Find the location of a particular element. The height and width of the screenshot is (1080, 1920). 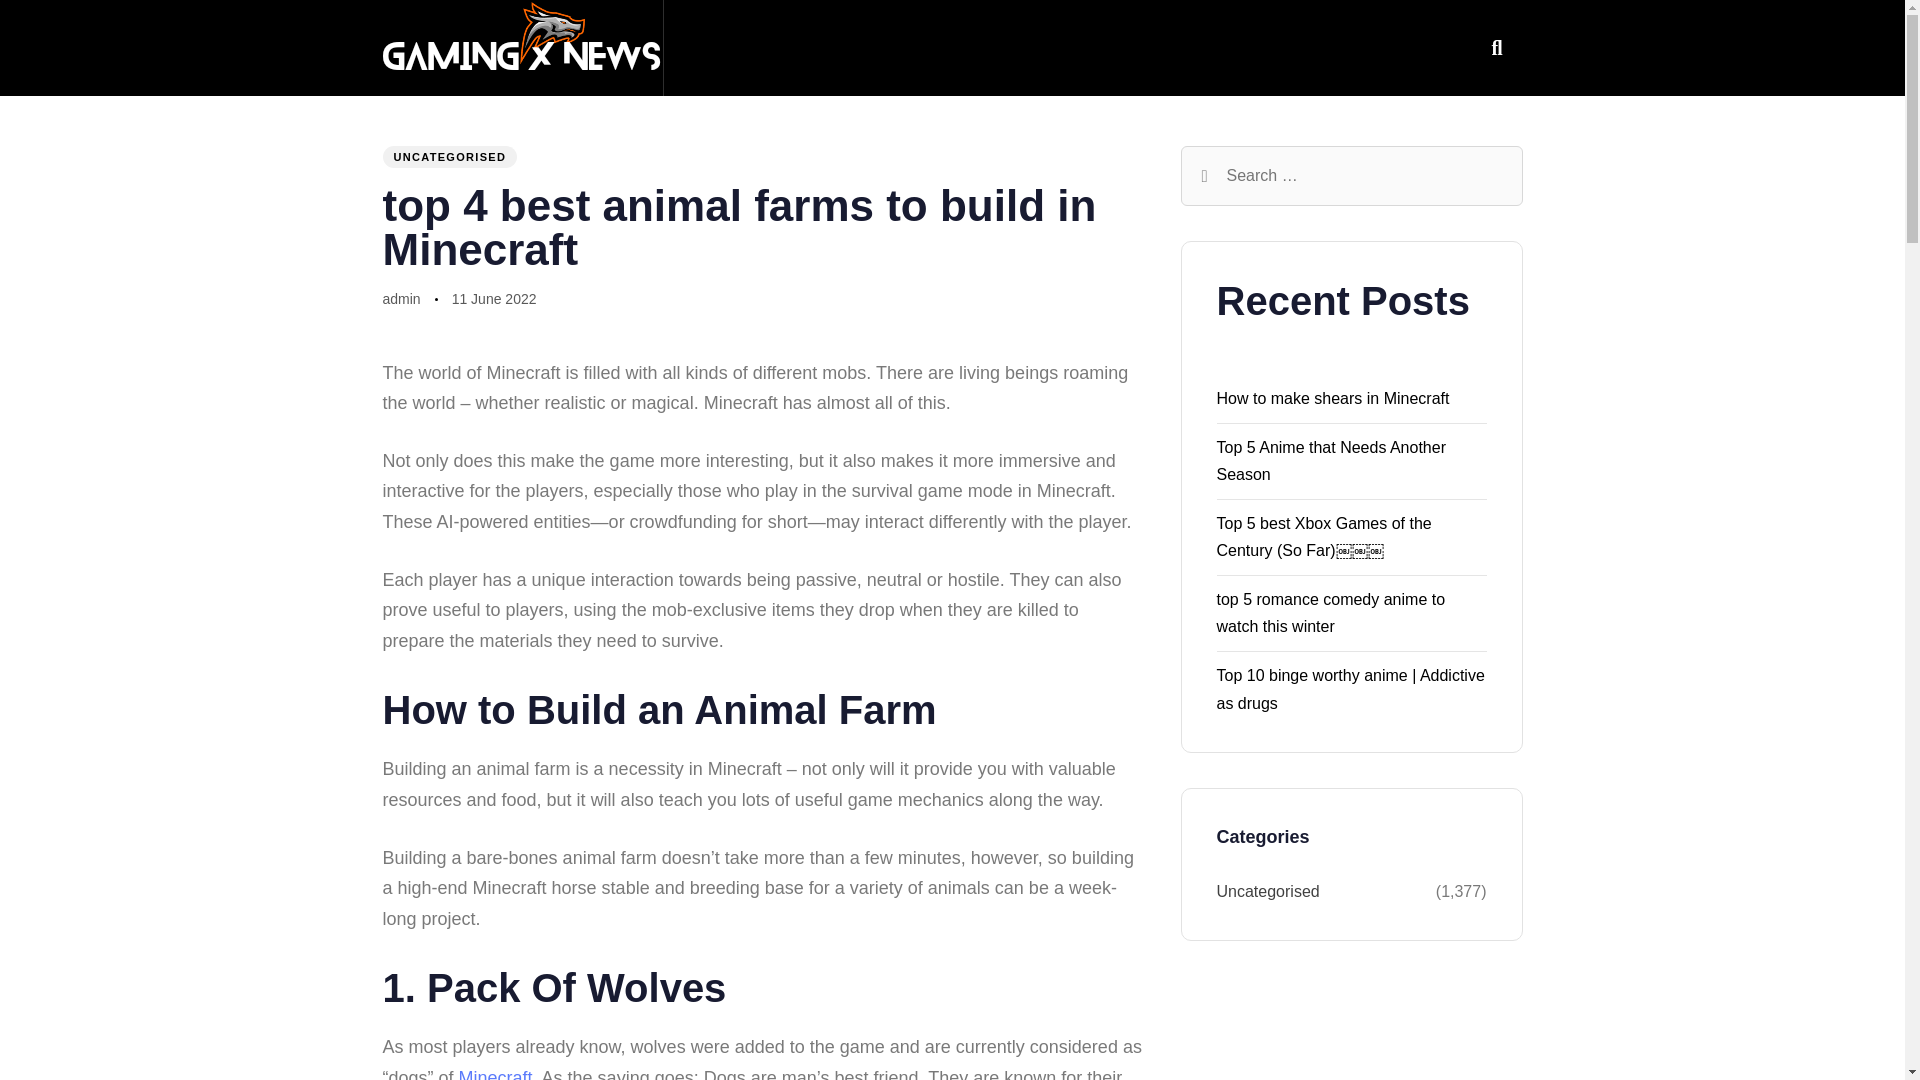

Posts by admin is located at coordinates (401, 298).